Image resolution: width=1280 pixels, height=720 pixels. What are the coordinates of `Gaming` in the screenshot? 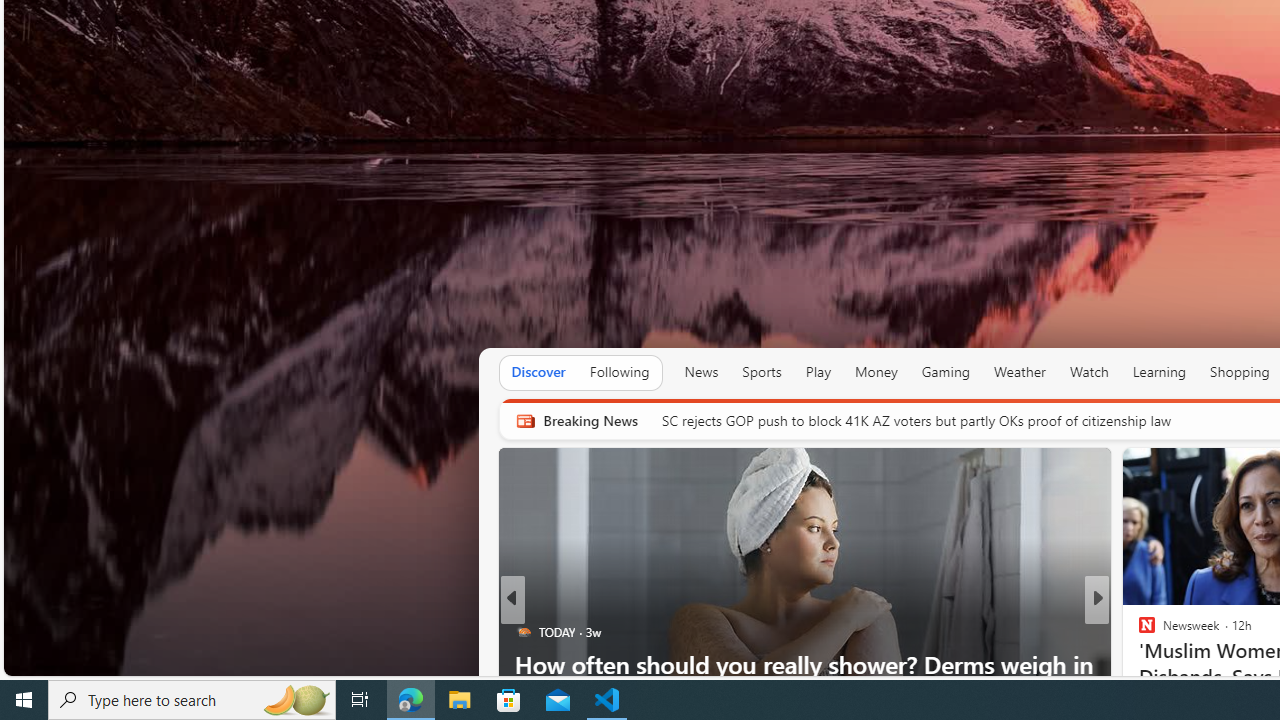 It's located at (946, 372).